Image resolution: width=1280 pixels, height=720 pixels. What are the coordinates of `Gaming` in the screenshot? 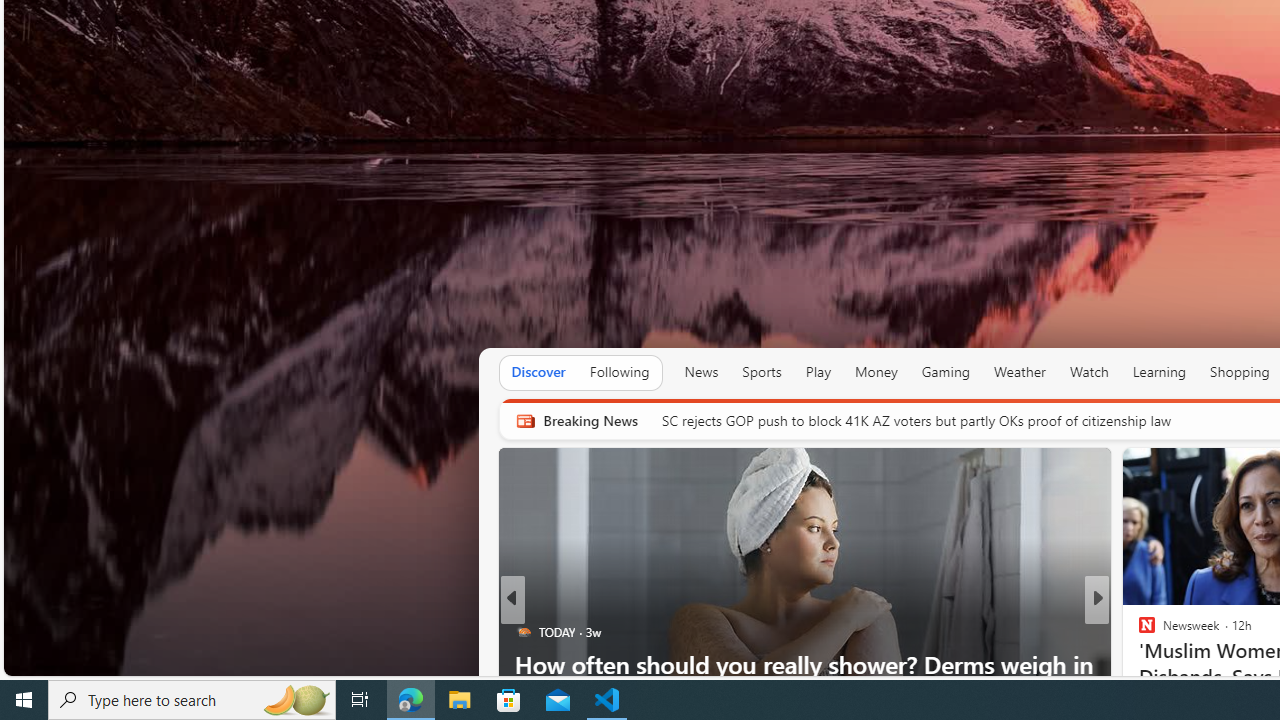 It's located at (946, 372).